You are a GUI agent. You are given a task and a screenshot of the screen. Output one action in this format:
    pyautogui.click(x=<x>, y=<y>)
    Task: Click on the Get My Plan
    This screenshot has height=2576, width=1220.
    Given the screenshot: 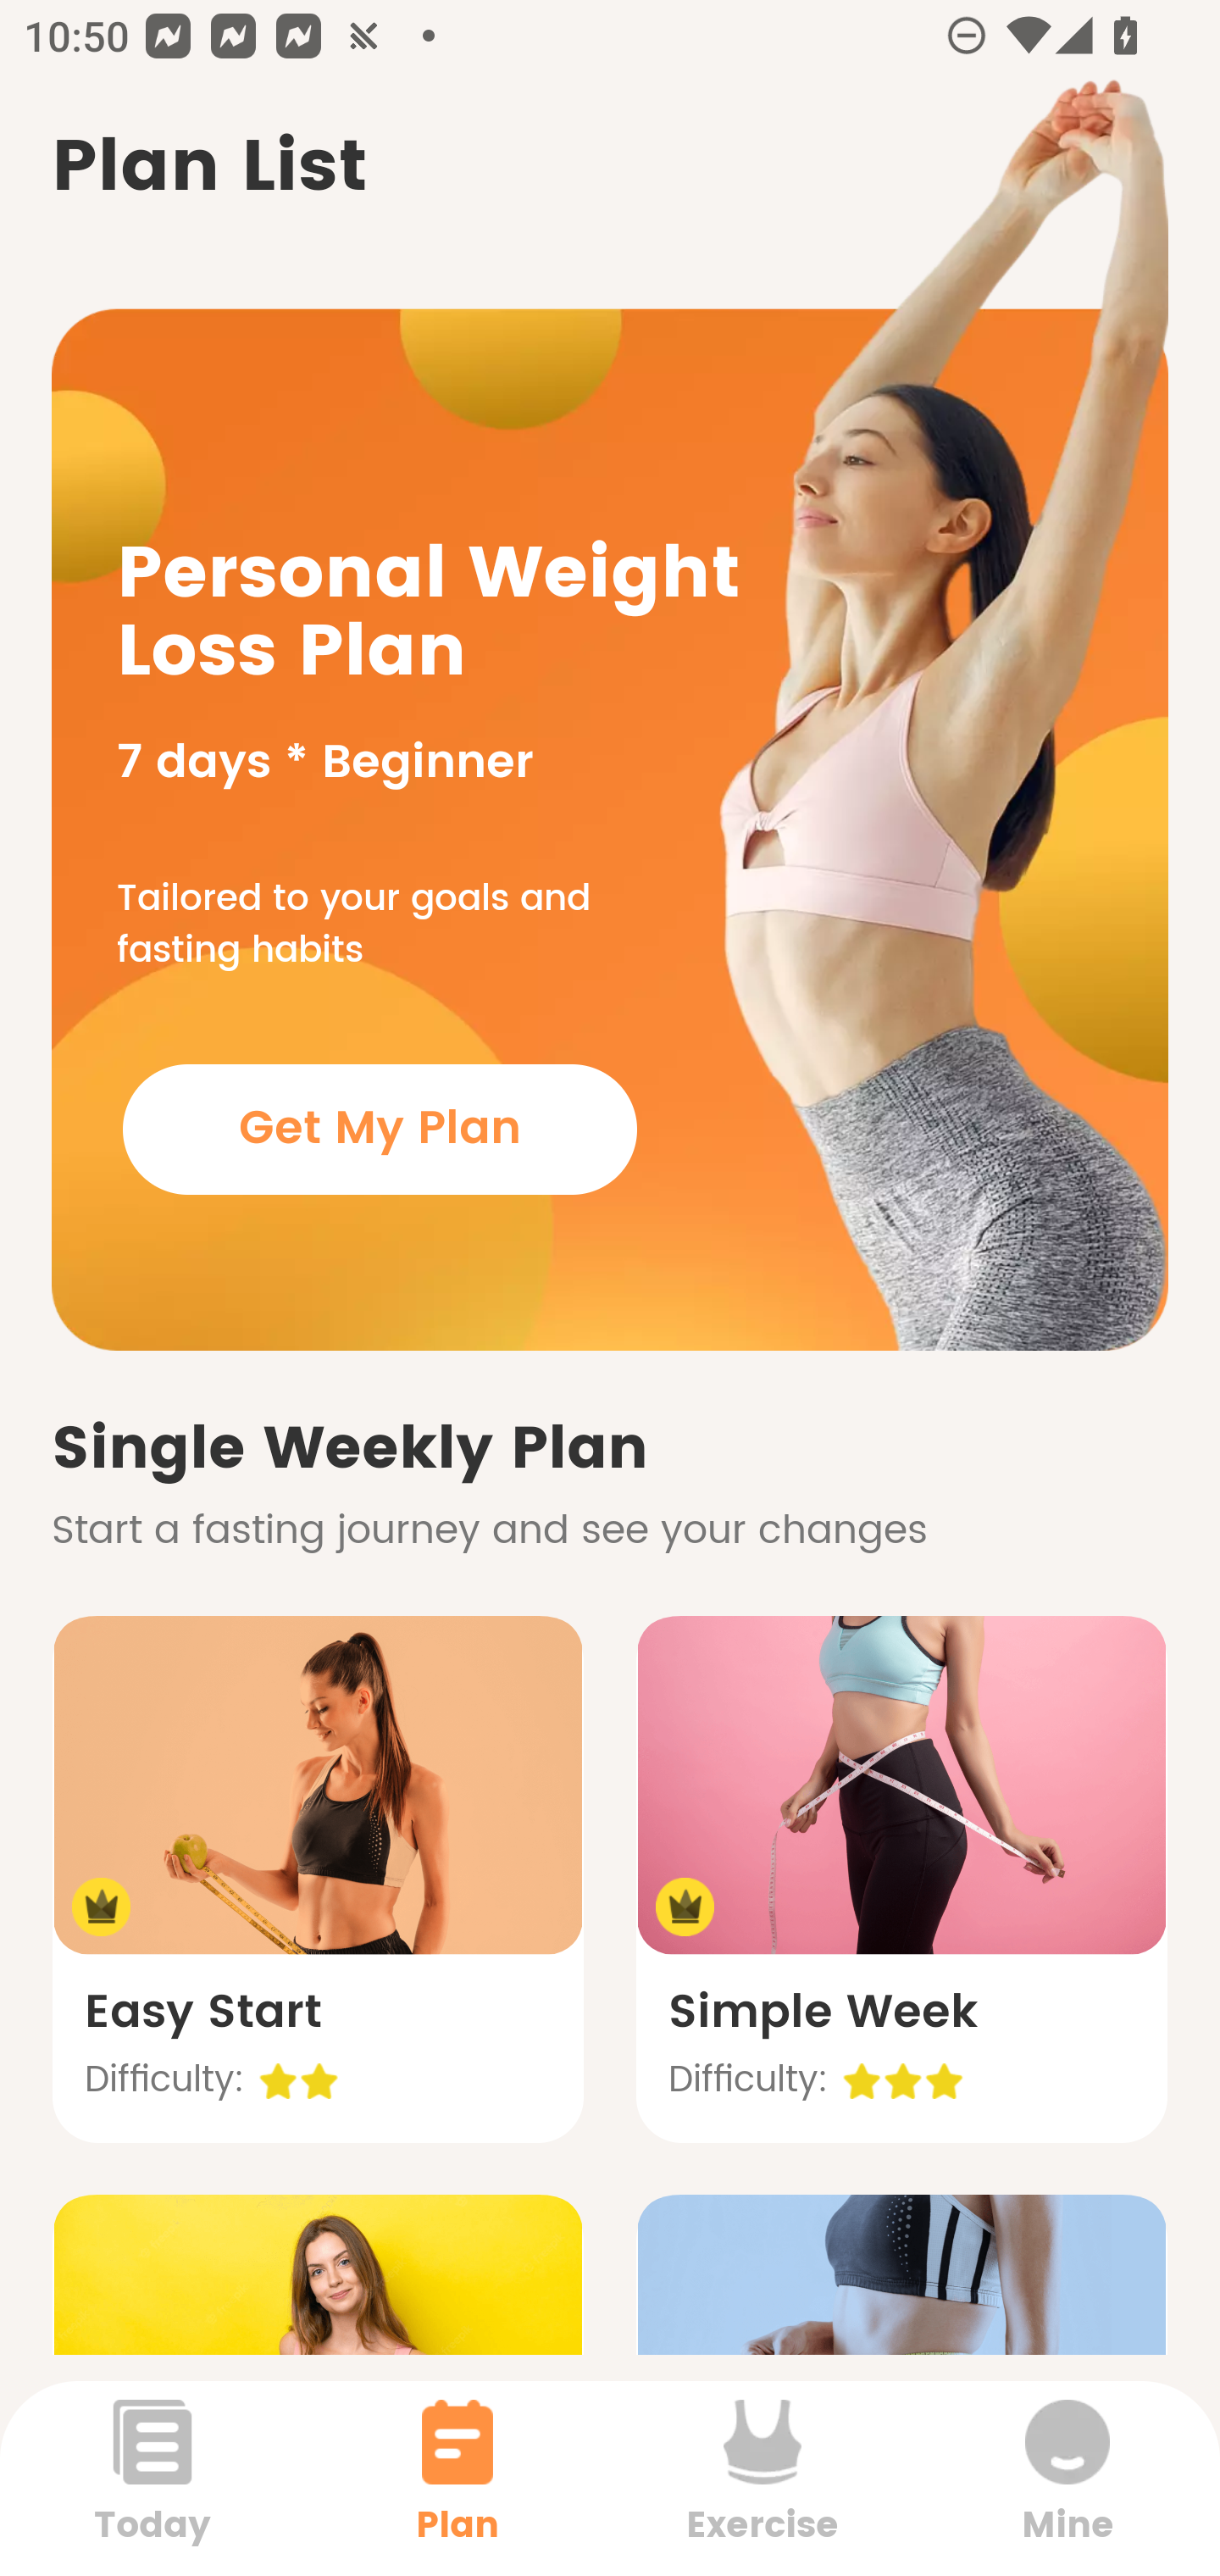 What is the action you would take?
    pyautogui.click(x=380, y=1129)
    